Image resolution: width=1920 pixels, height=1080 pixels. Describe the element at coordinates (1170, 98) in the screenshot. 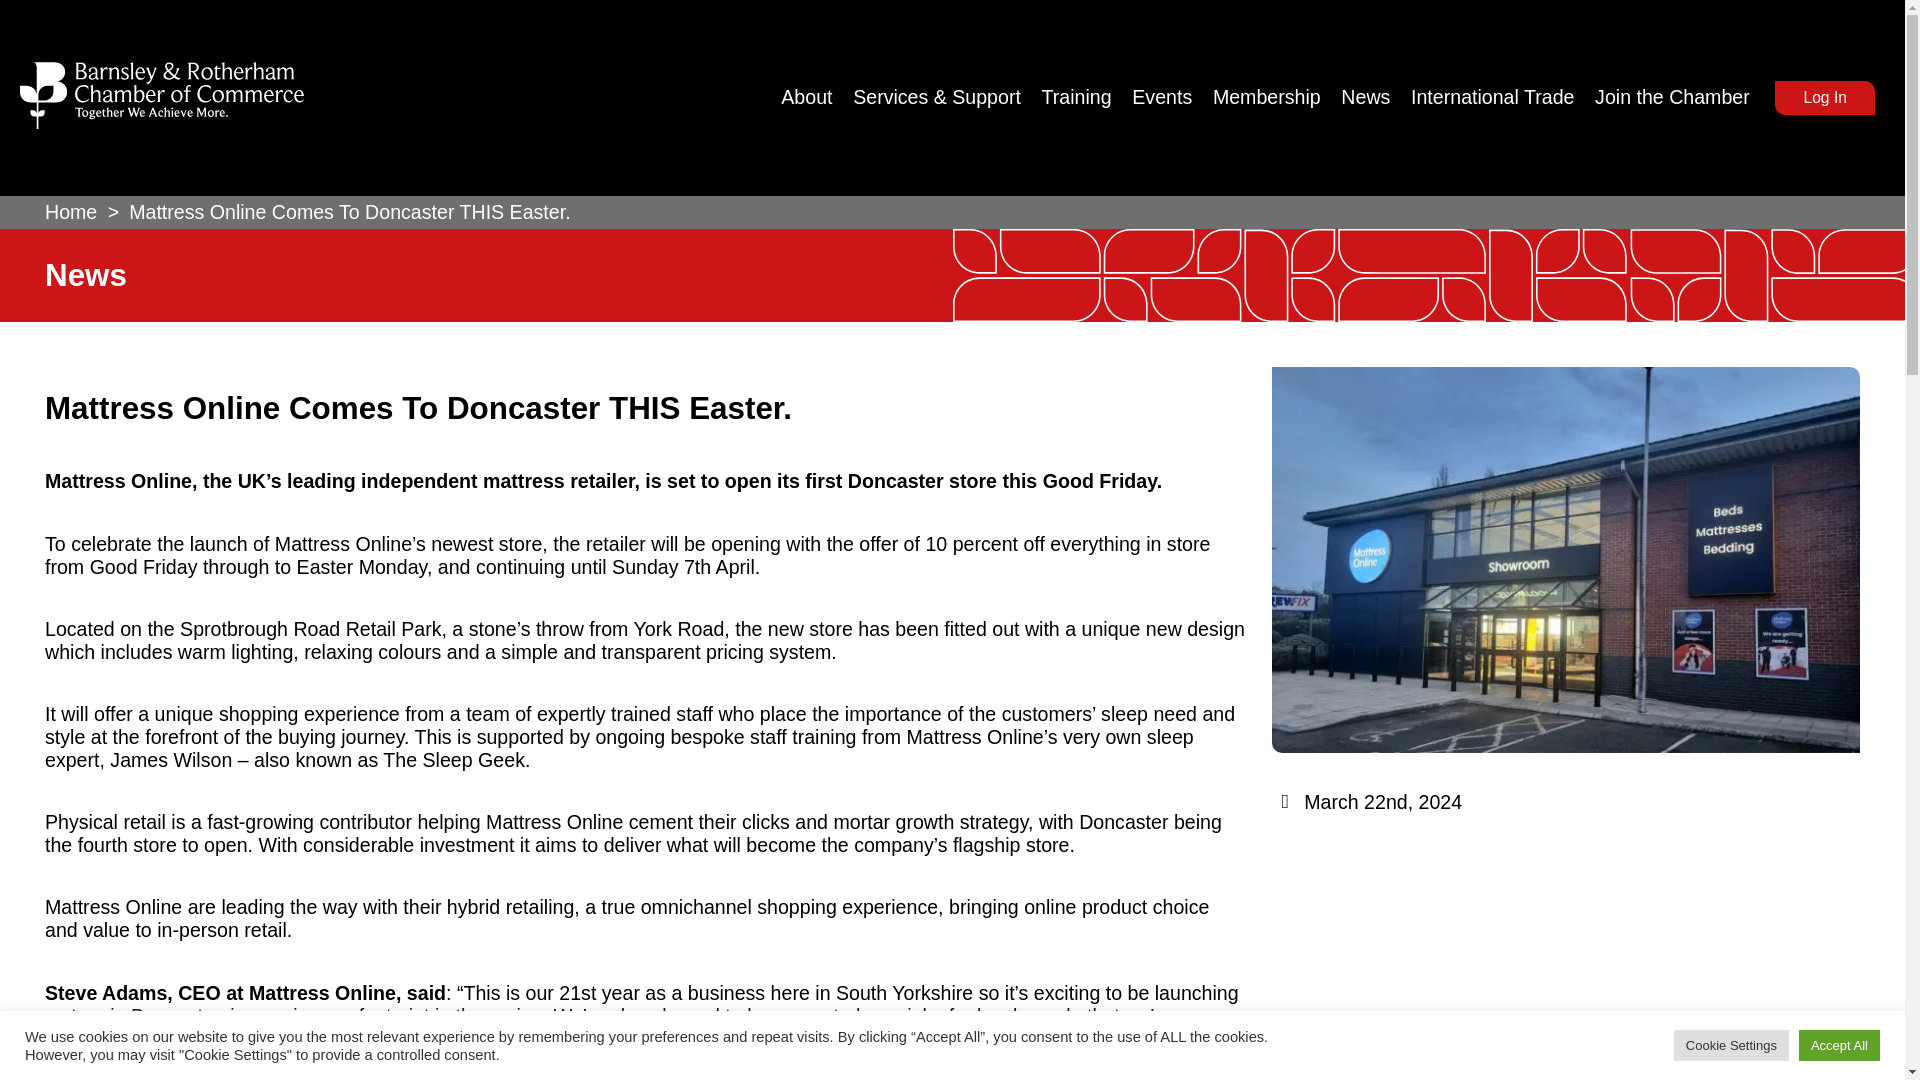

I see `Events` at that location.